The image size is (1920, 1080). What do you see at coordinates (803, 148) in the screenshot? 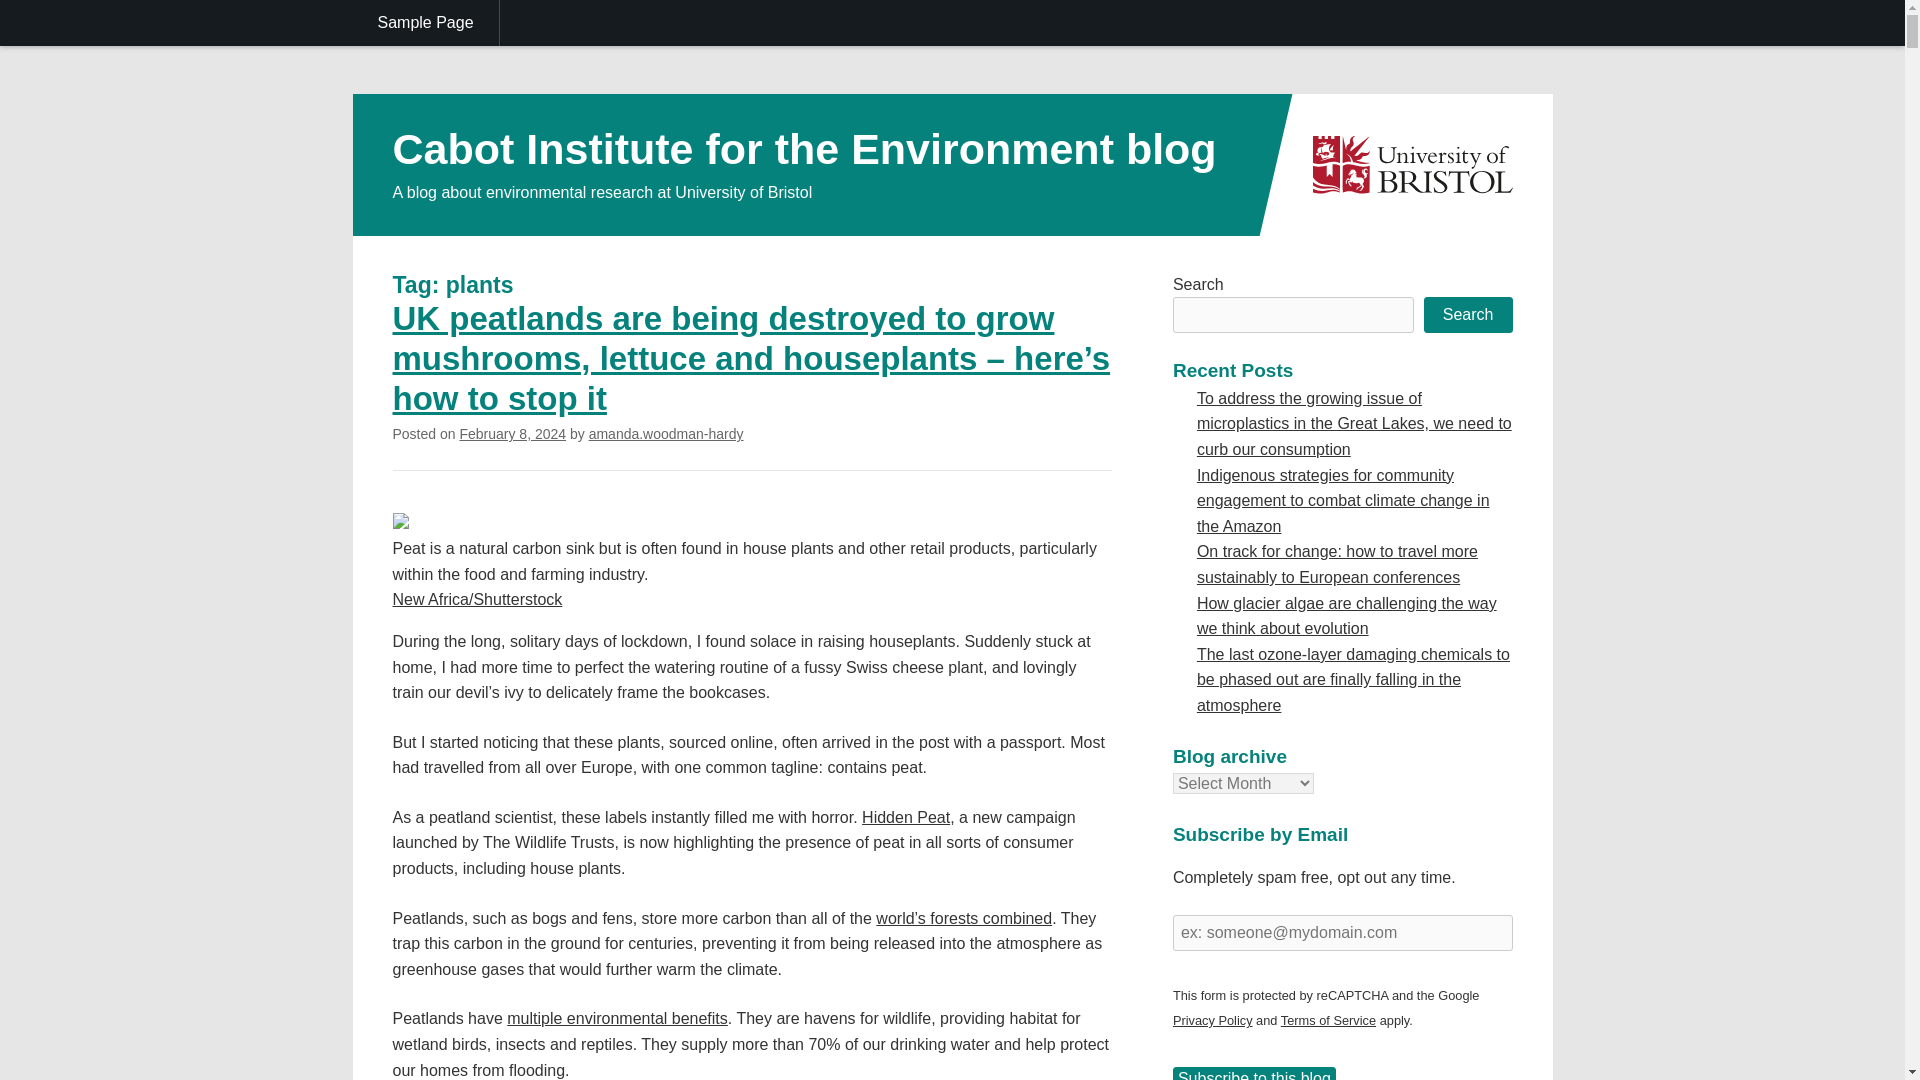
I see `Cabot Institute for the Environment blog` at bounding box center [803, 148].